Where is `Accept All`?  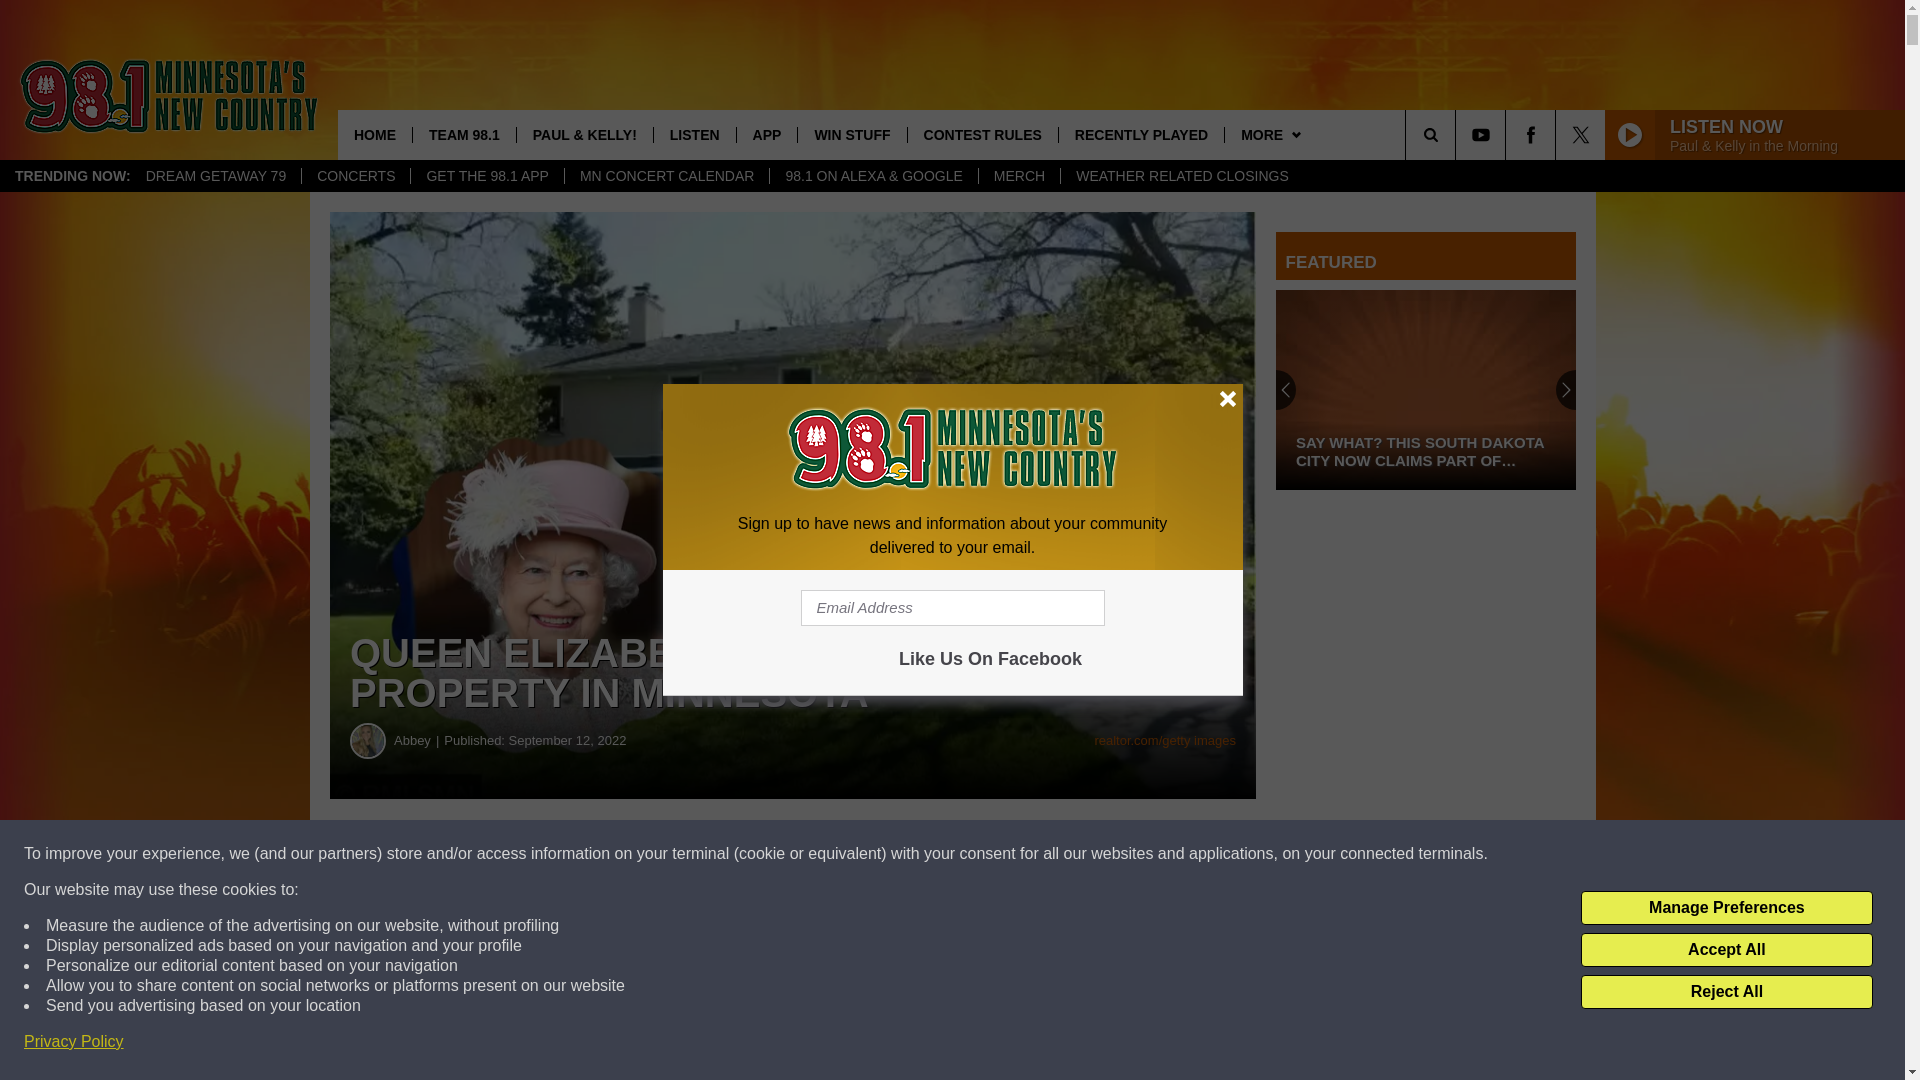 Accept All is located at coordinates (1726, 950).